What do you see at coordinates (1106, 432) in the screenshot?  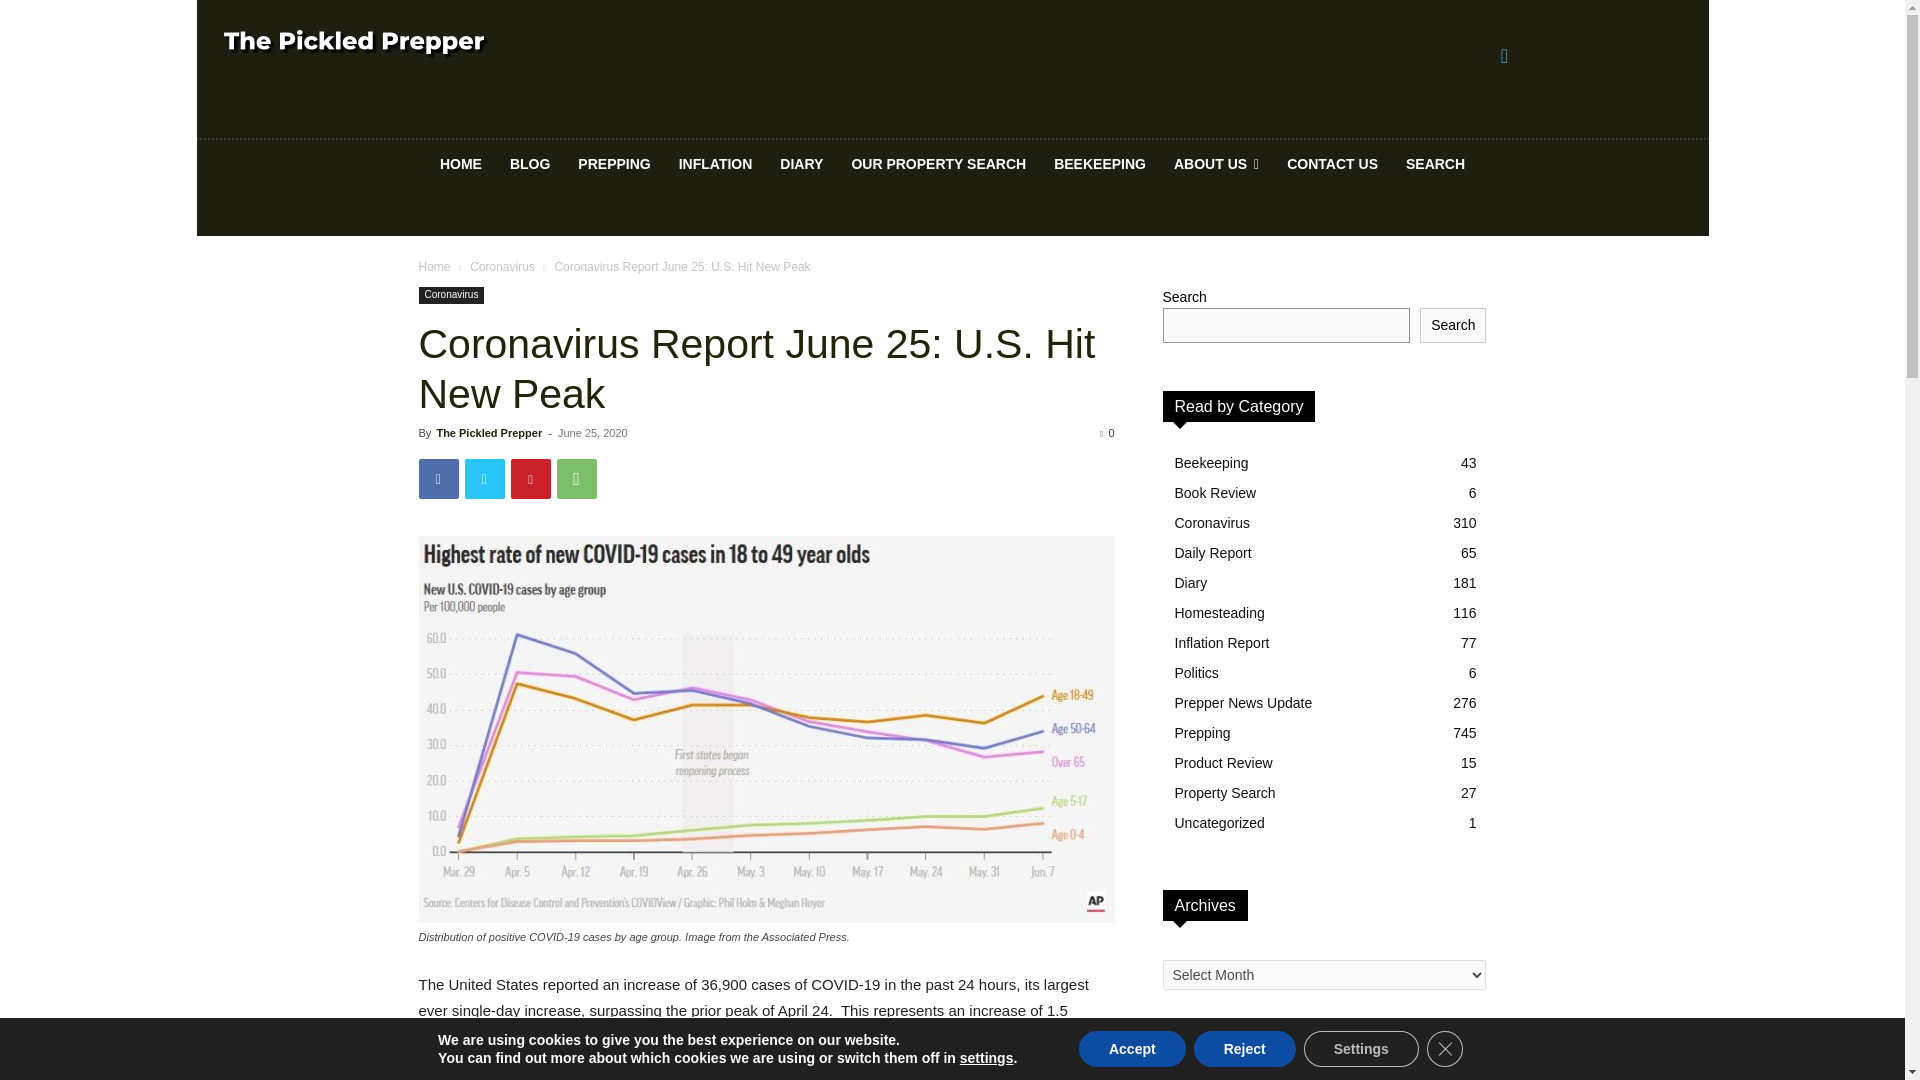 I see `0` at bounding box center [1106, 432].